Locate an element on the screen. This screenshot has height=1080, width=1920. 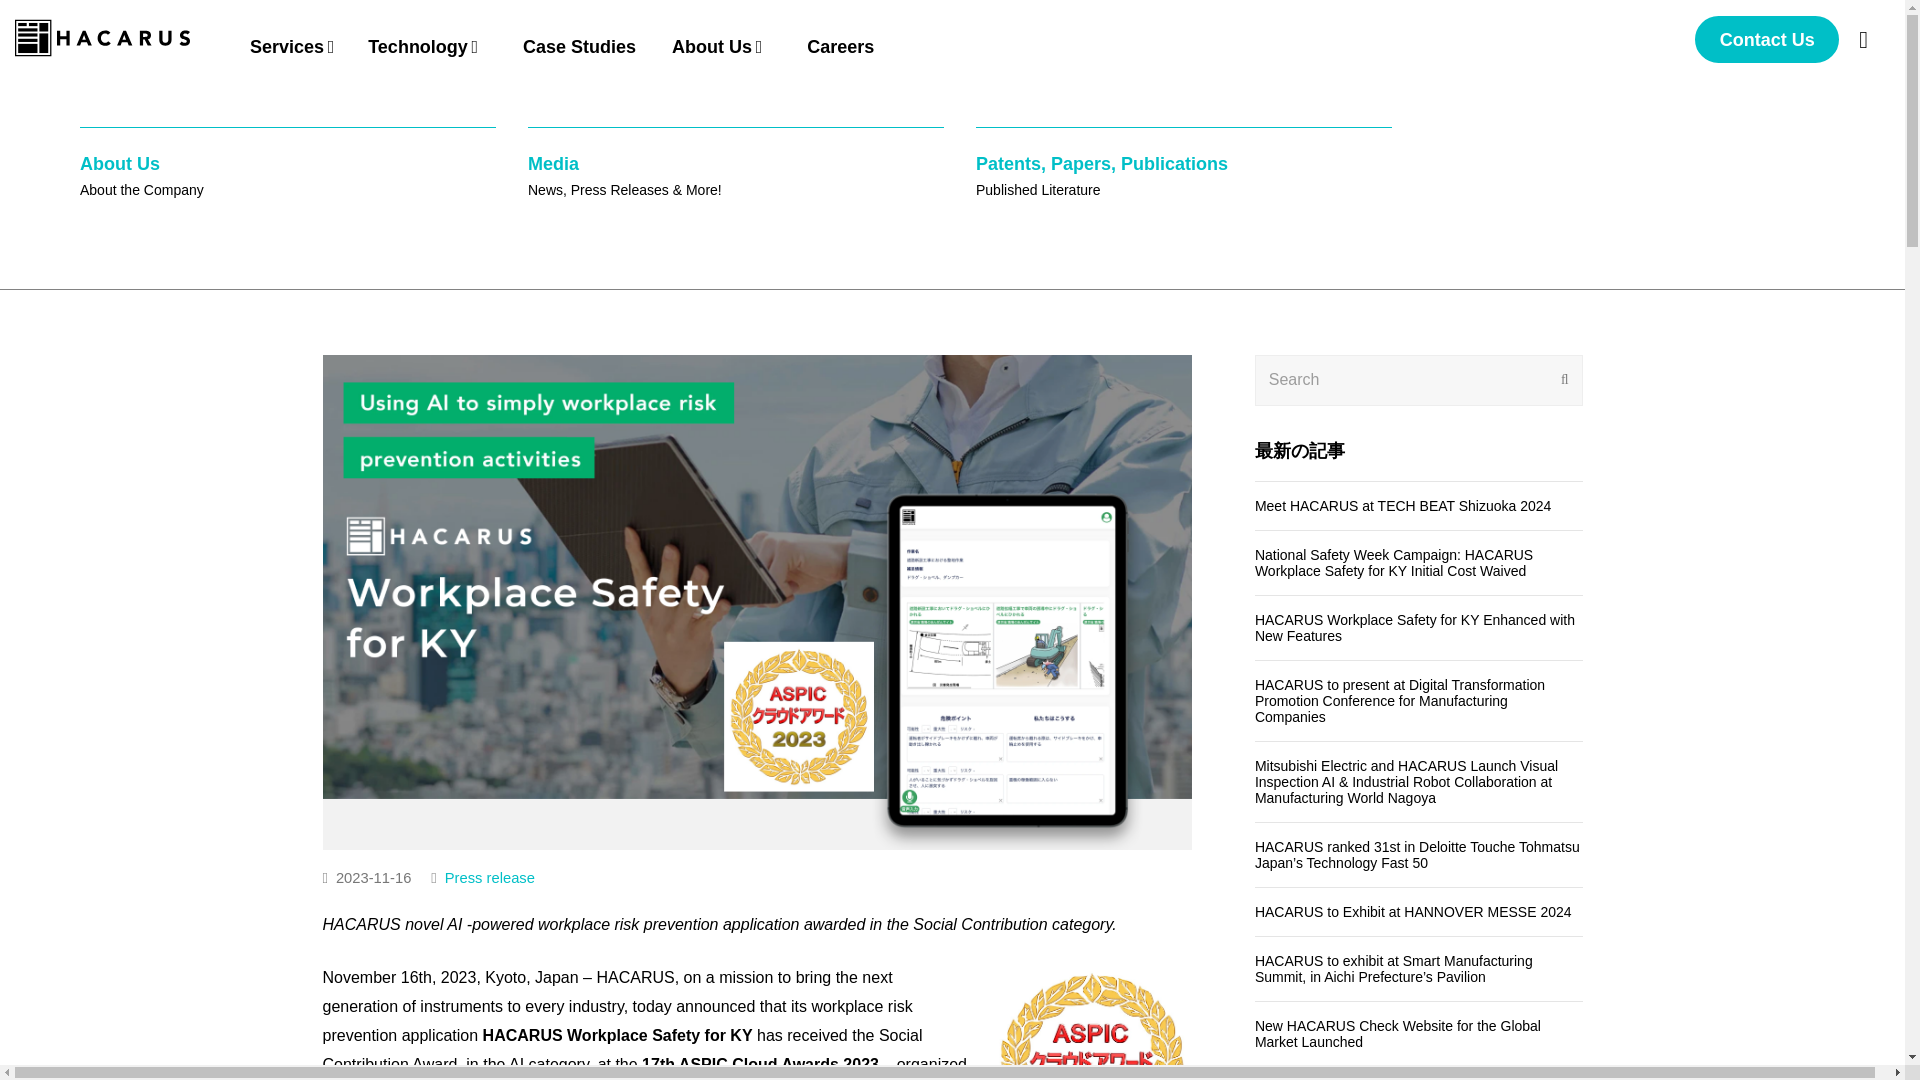
Meet HACARUS at TECH BEAT Shizuoka 2024 is located at coordinates (296, 45).